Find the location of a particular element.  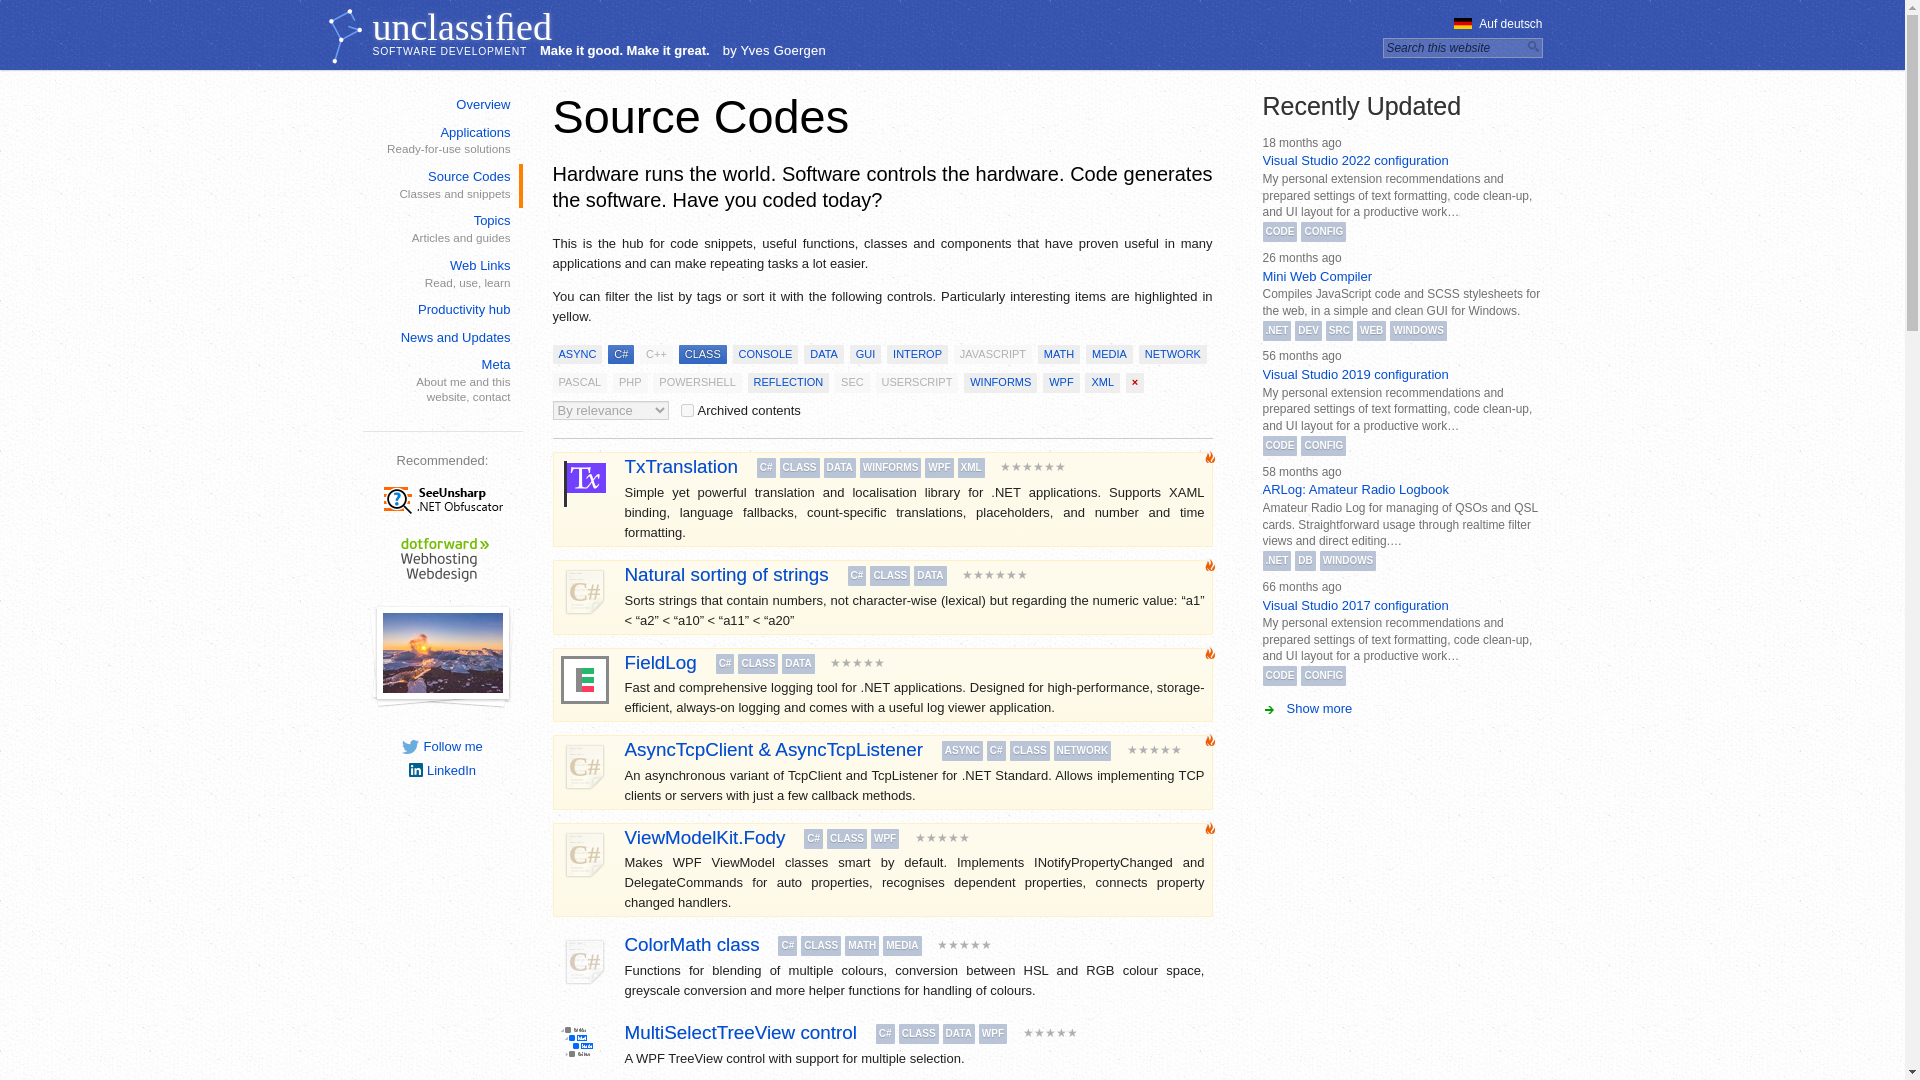

MATH is located at coordinates (432, 4).